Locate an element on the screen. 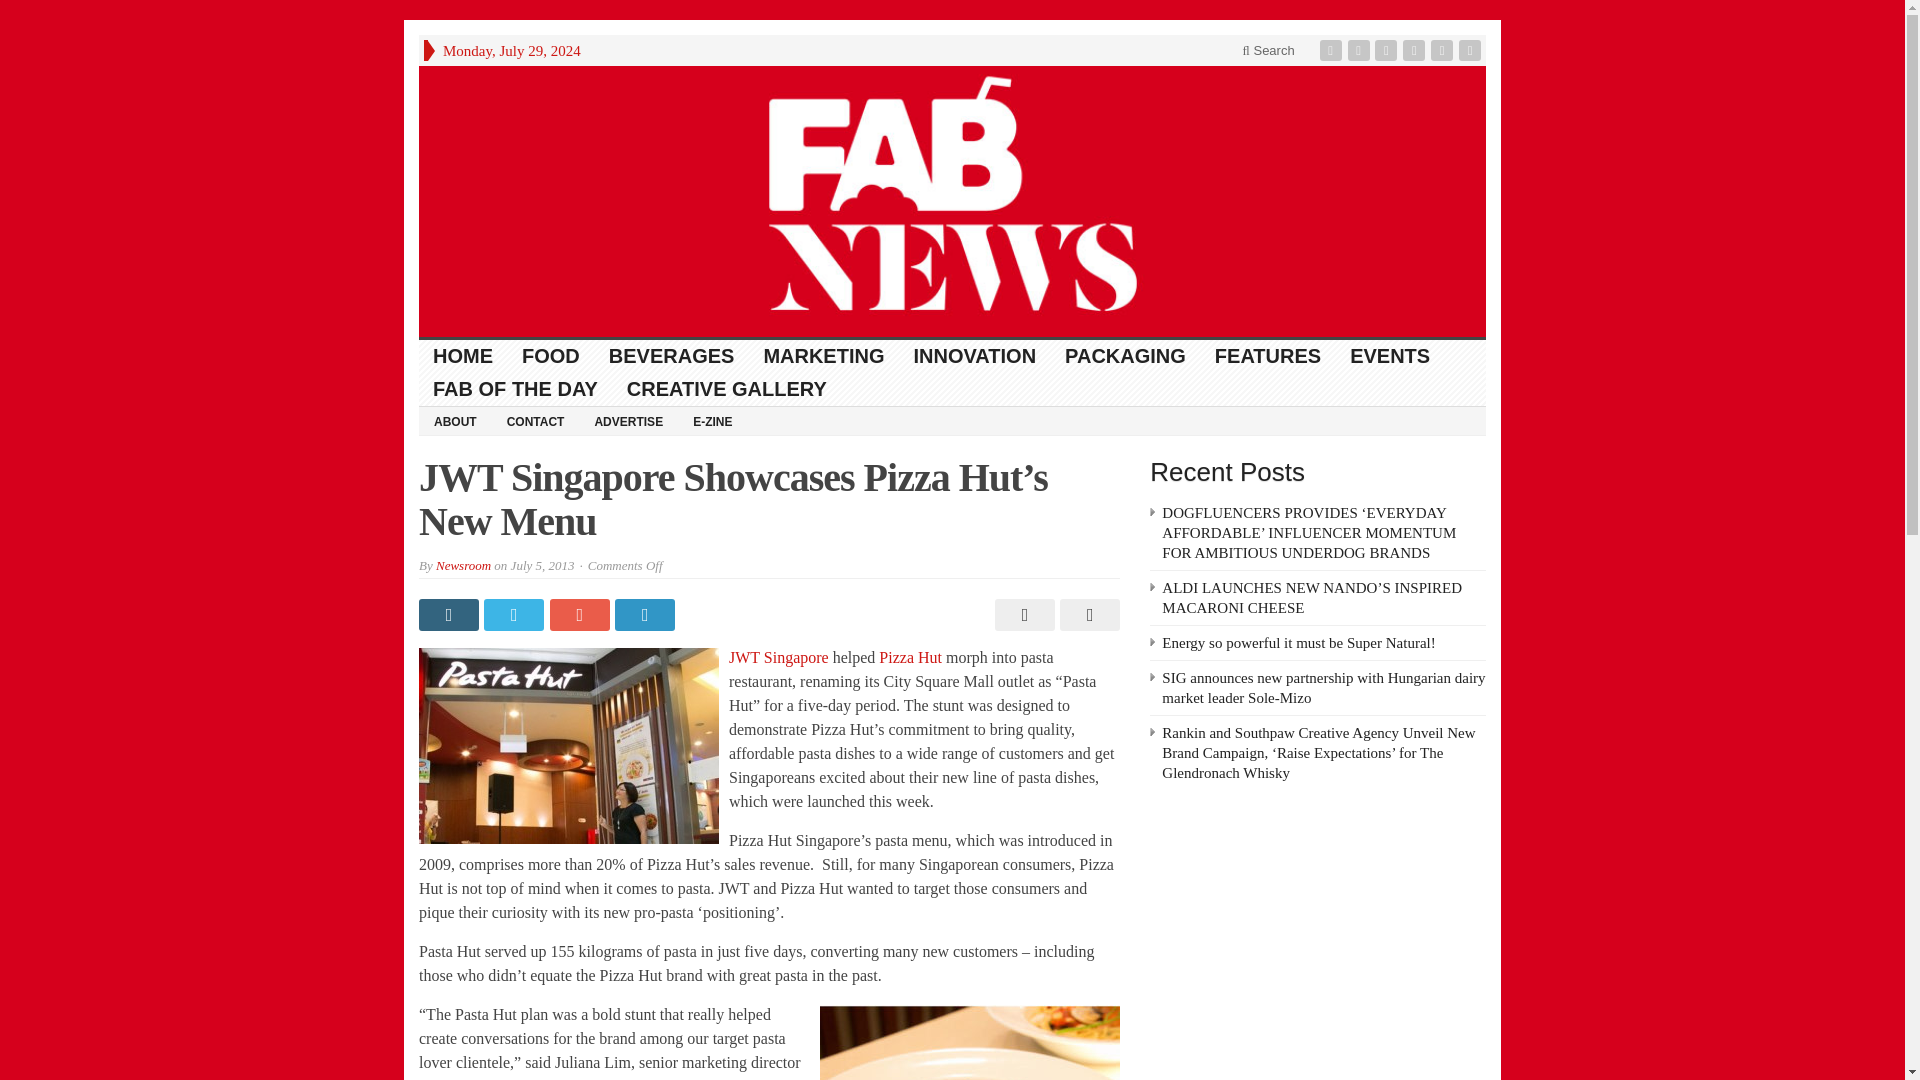 This screenshot has width=1920, height=1080. Twitter is located at coordinates (1360, 50).